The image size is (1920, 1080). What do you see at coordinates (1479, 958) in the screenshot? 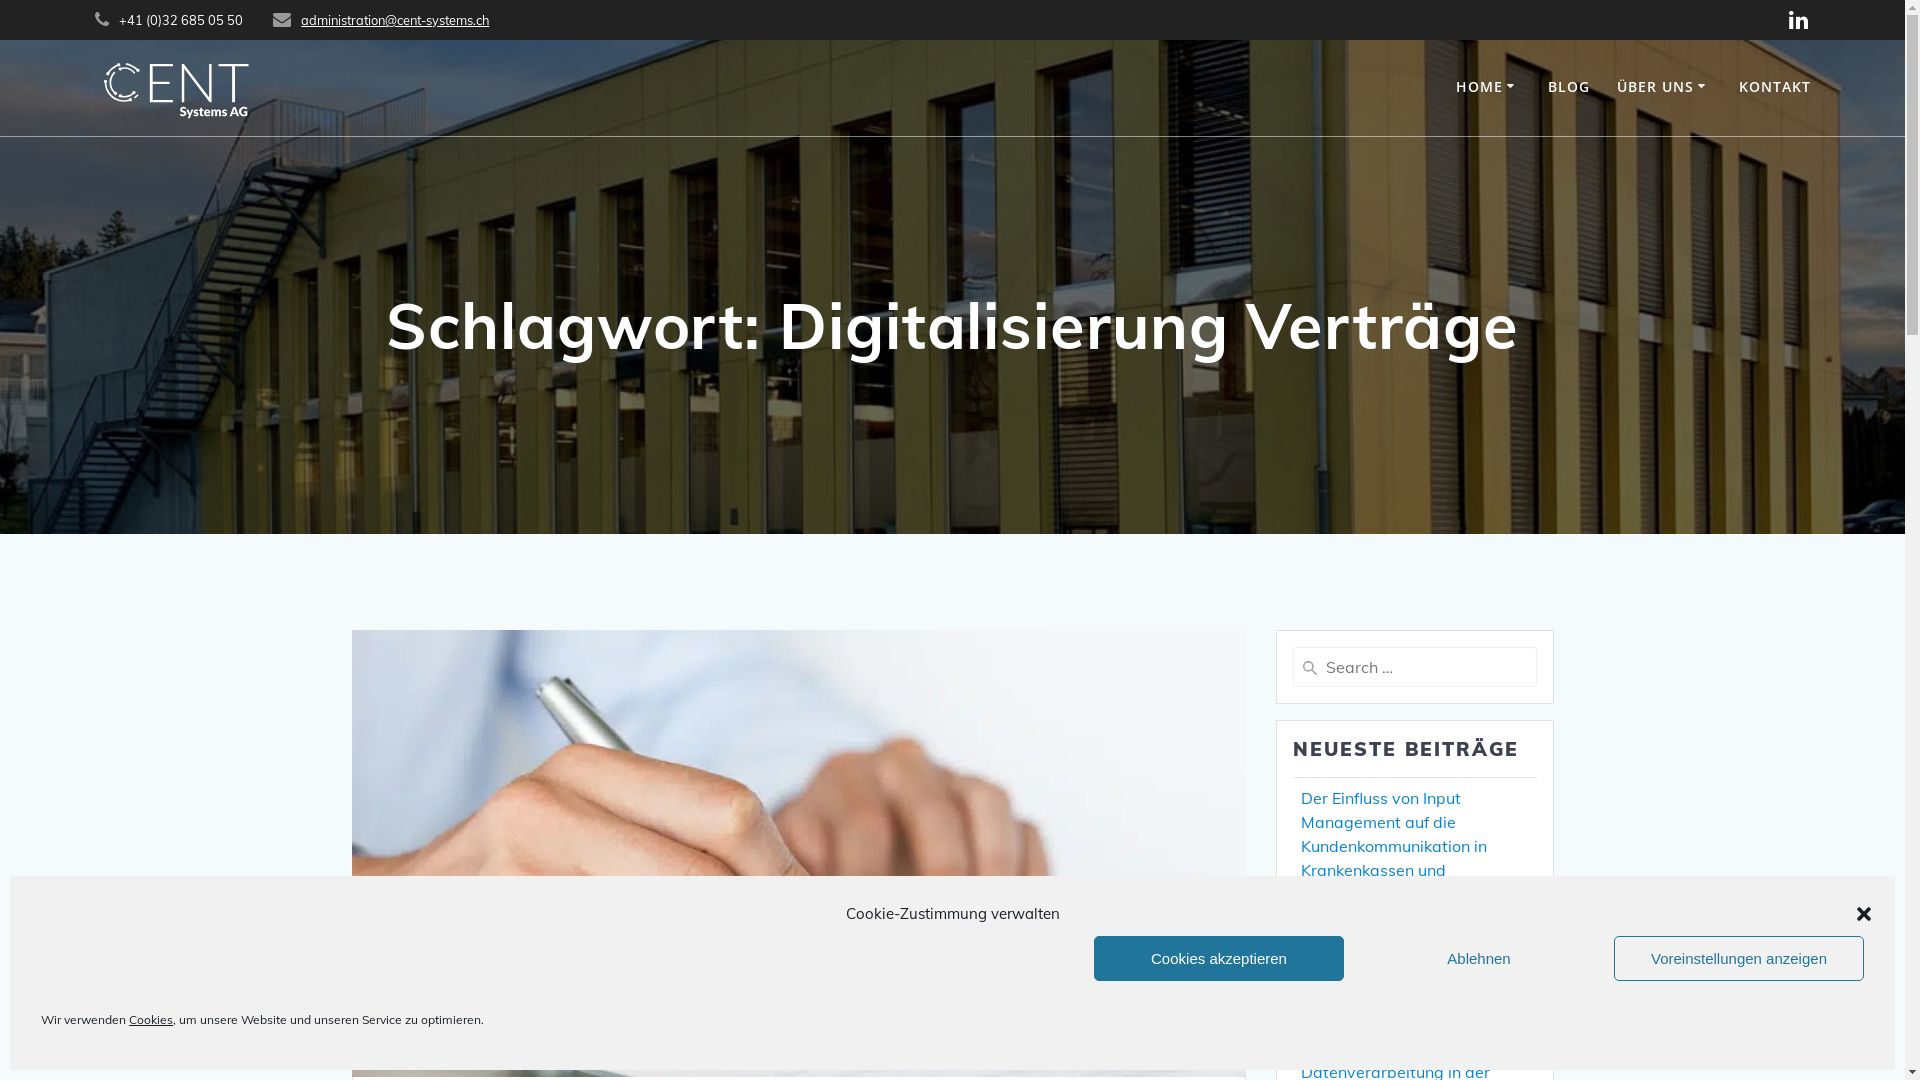
I see `Ablehnen` at bounding box center [1479, 958].